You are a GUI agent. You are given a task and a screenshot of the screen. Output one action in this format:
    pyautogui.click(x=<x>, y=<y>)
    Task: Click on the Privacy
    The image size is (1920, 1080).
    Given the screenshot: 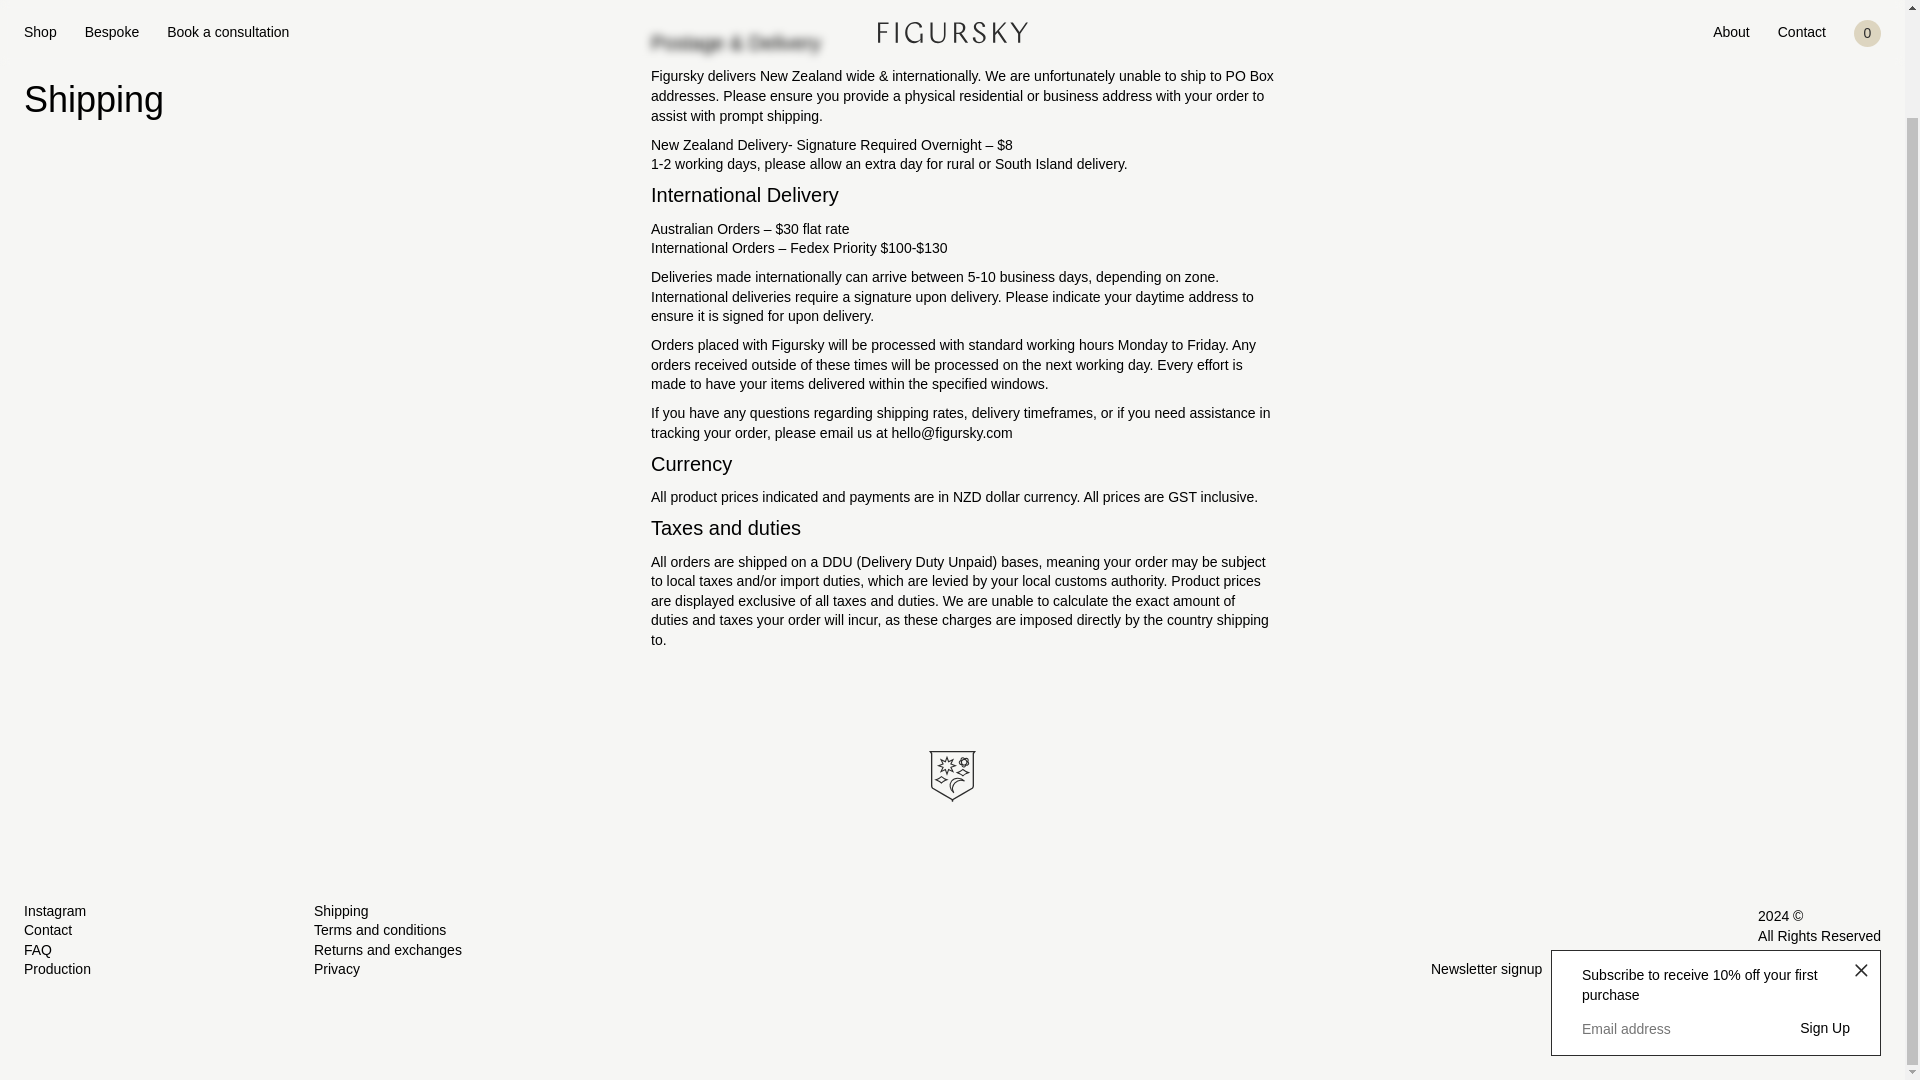 What is the action you would take?
    pyautogui.click(x=337, y=969)
    